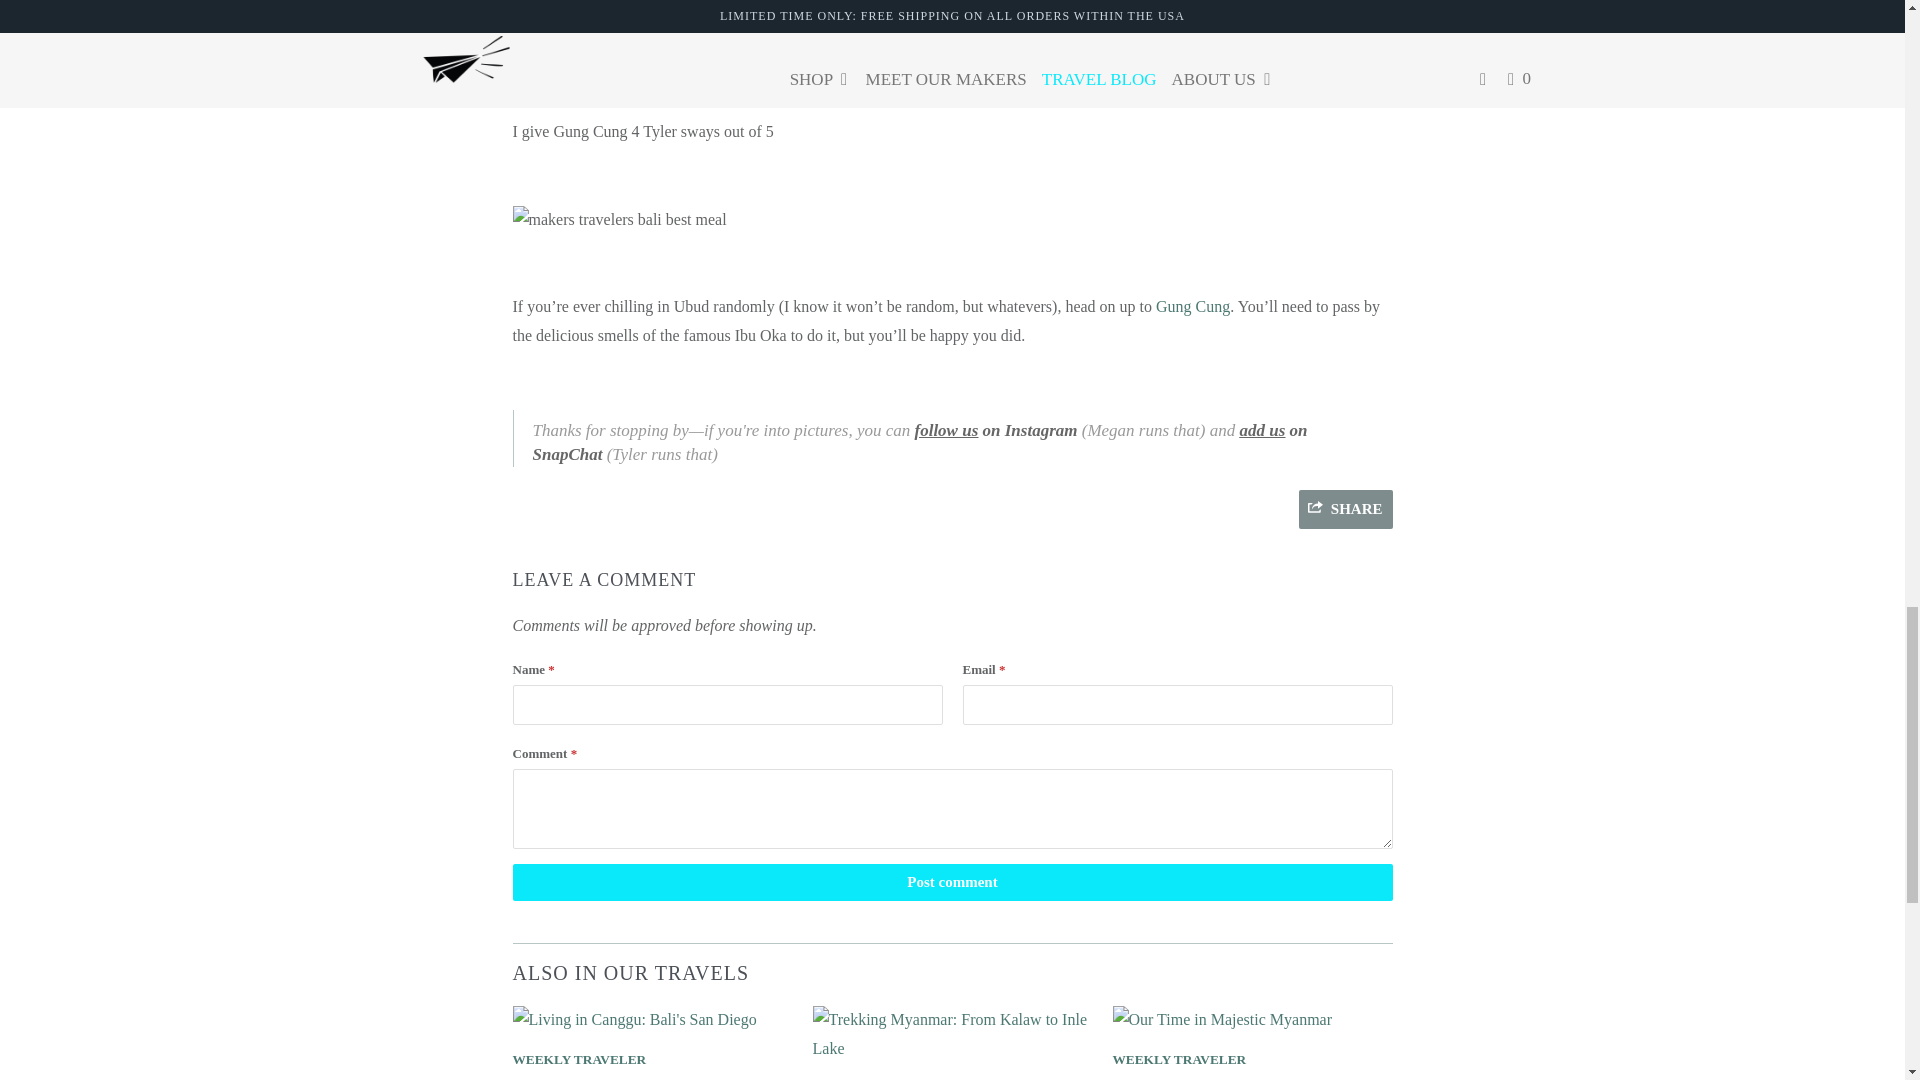  I want to click on Living in Canggu: Bali's San Diego, so click(634, 1019).